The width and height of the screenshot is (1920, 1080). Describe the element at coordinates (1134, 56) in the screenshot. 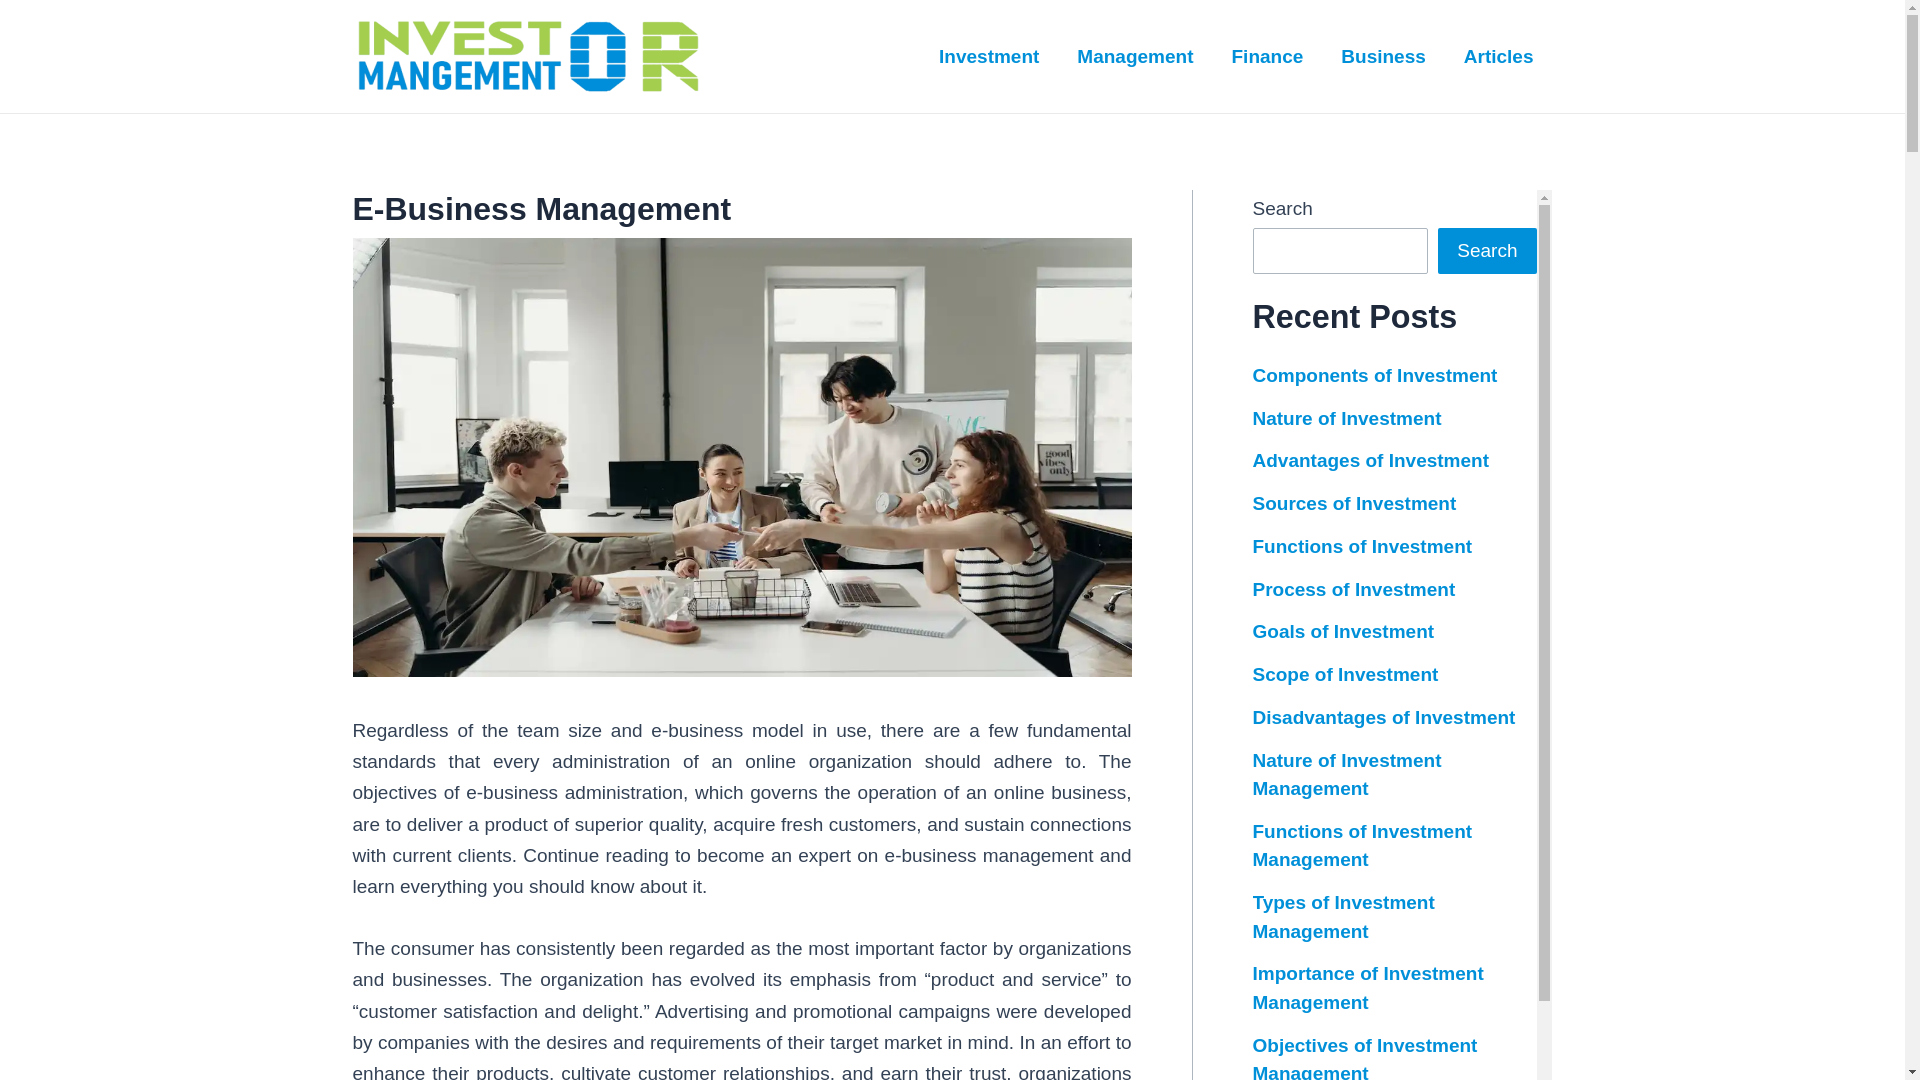

I see `Management` at that location.